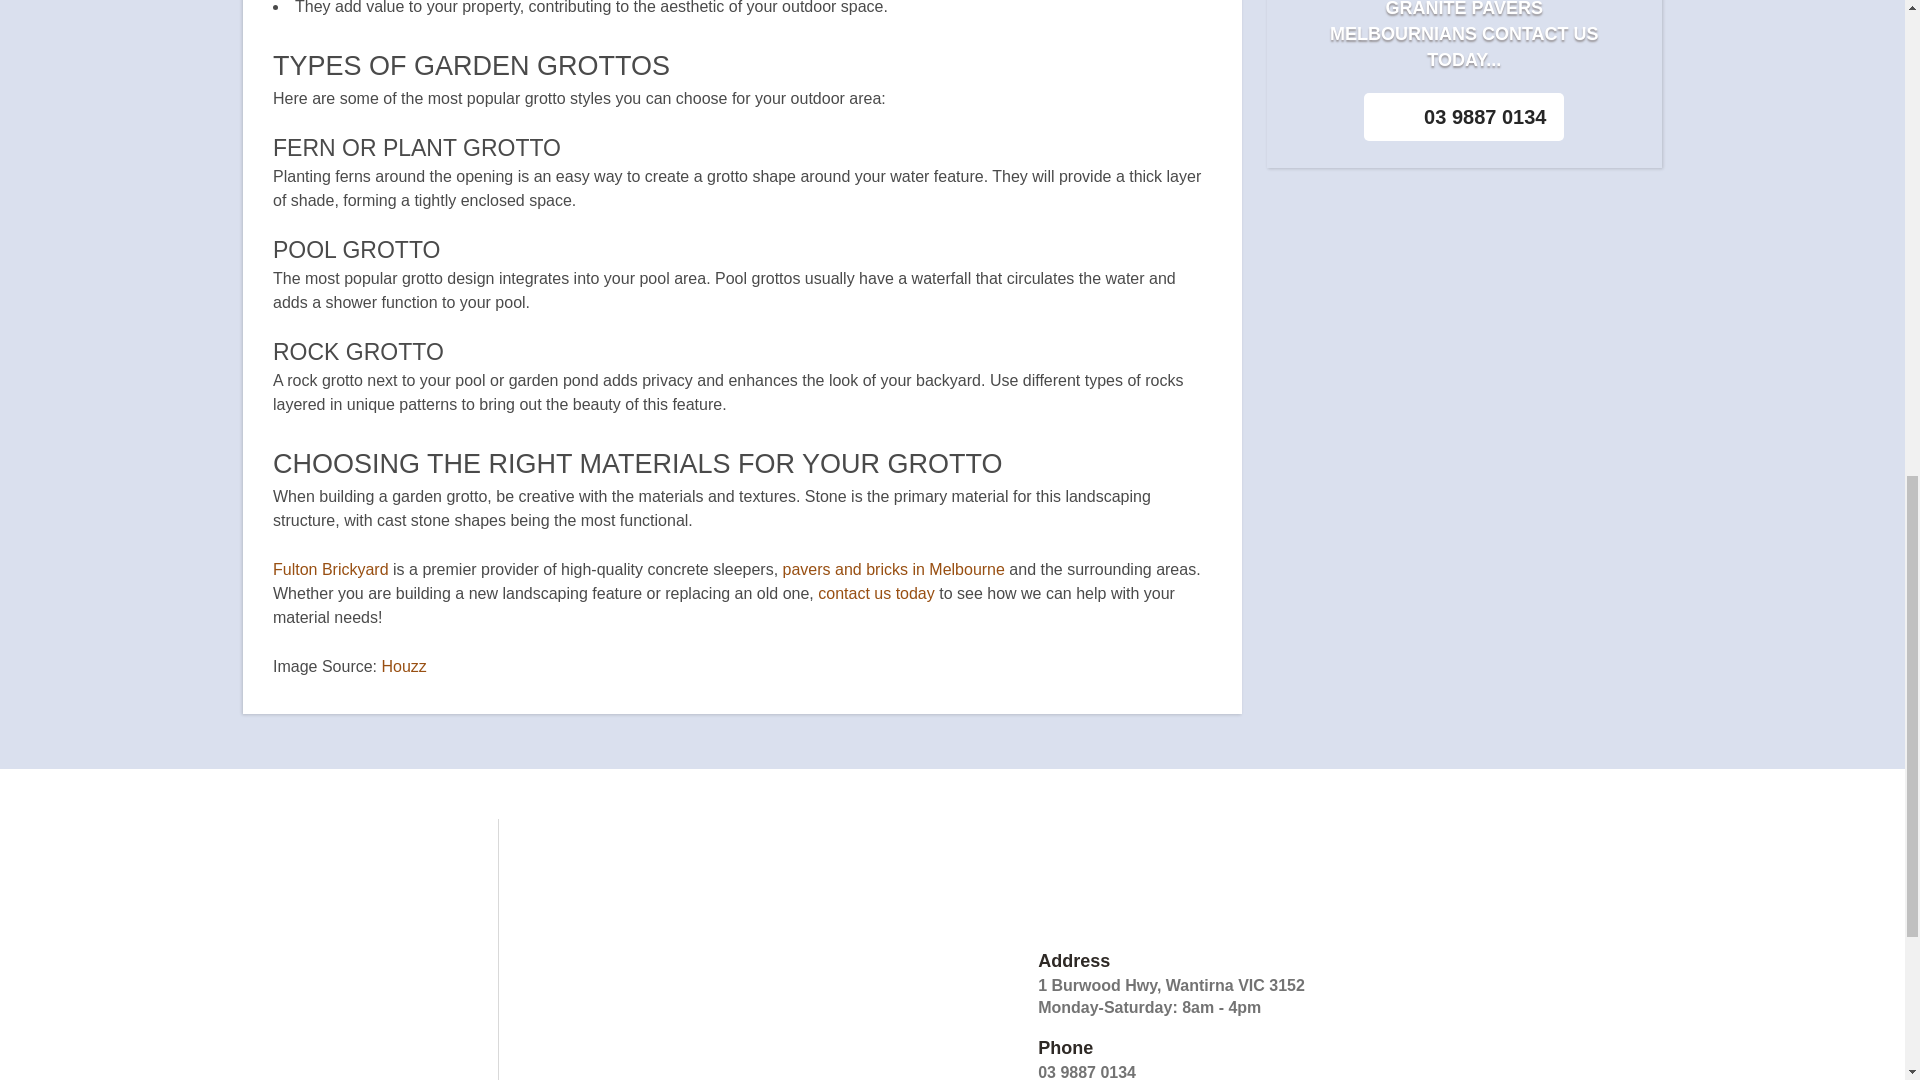  I want to click on contact us today, so click(876, 593).